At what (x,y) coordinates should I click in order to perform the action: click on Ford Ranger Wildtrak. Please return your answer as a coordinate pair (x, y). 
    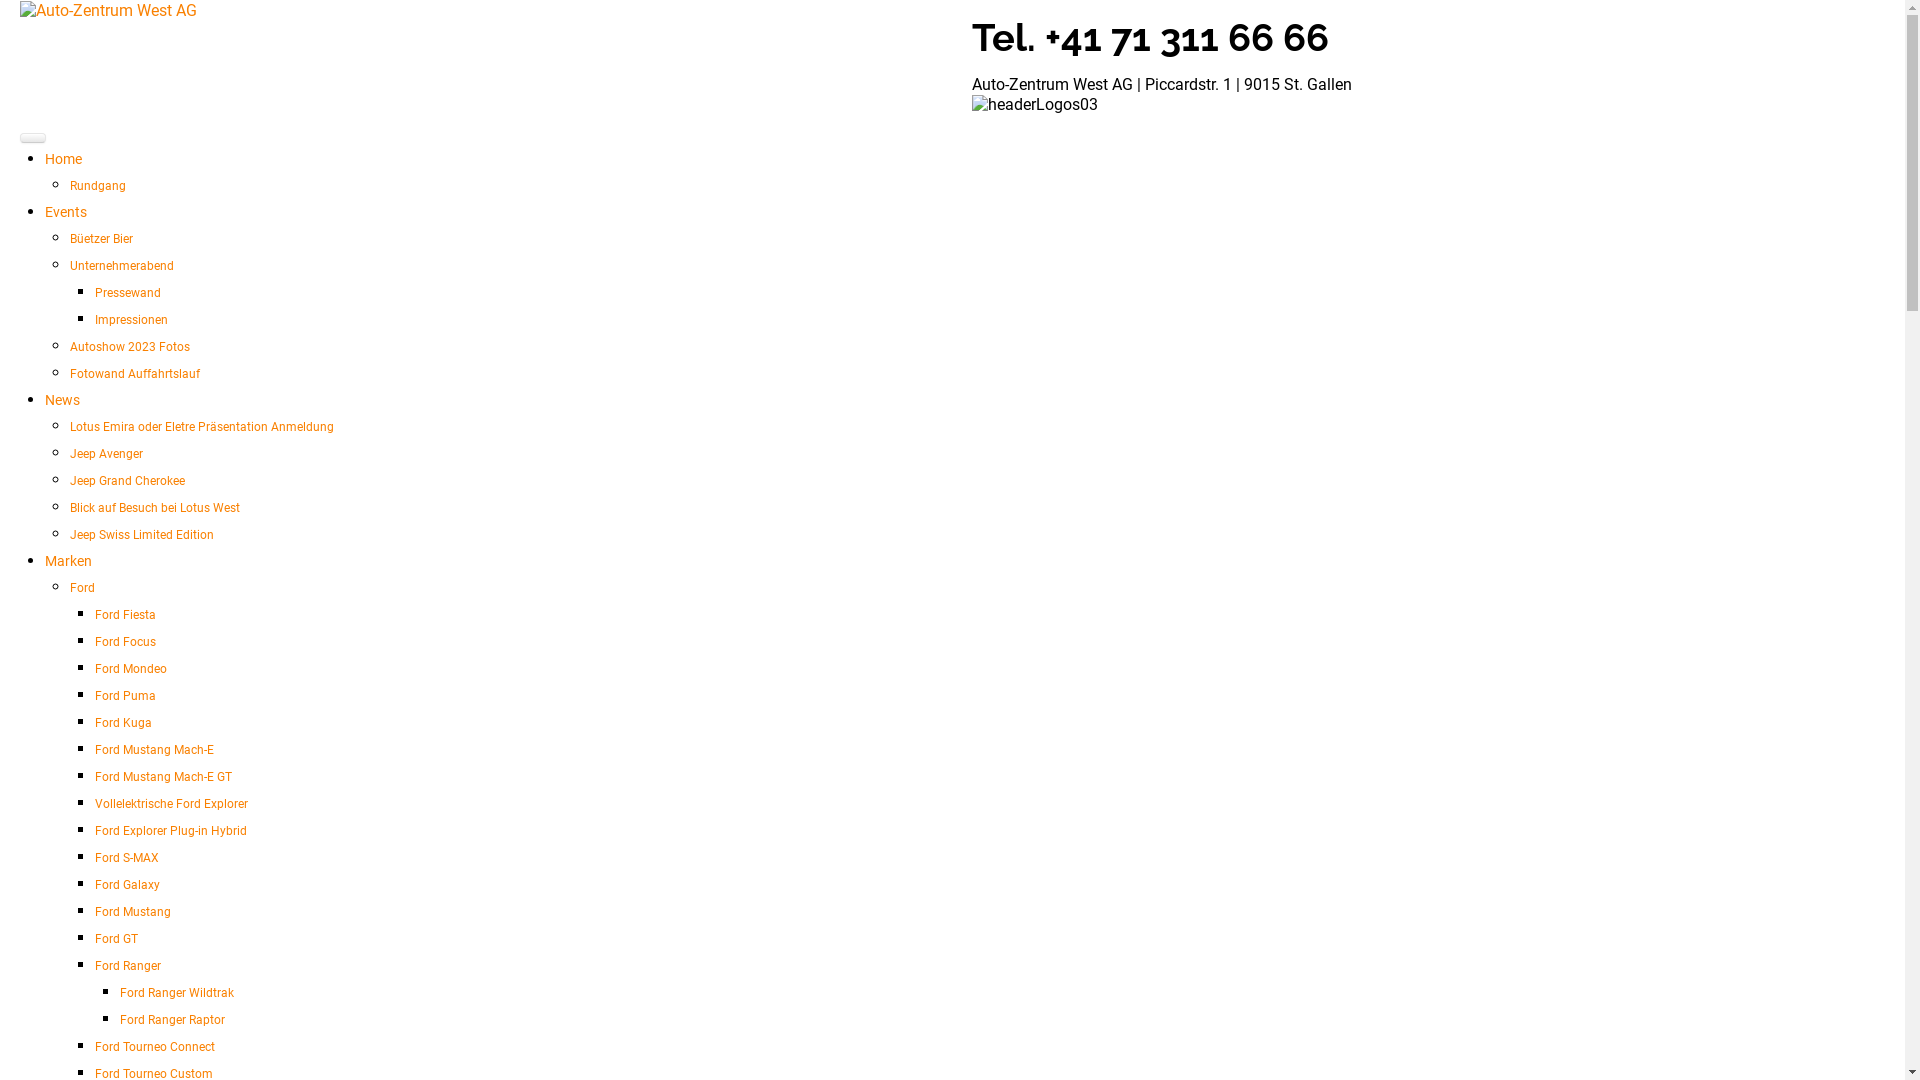
    Looking at the image, I should click on (177, 993).